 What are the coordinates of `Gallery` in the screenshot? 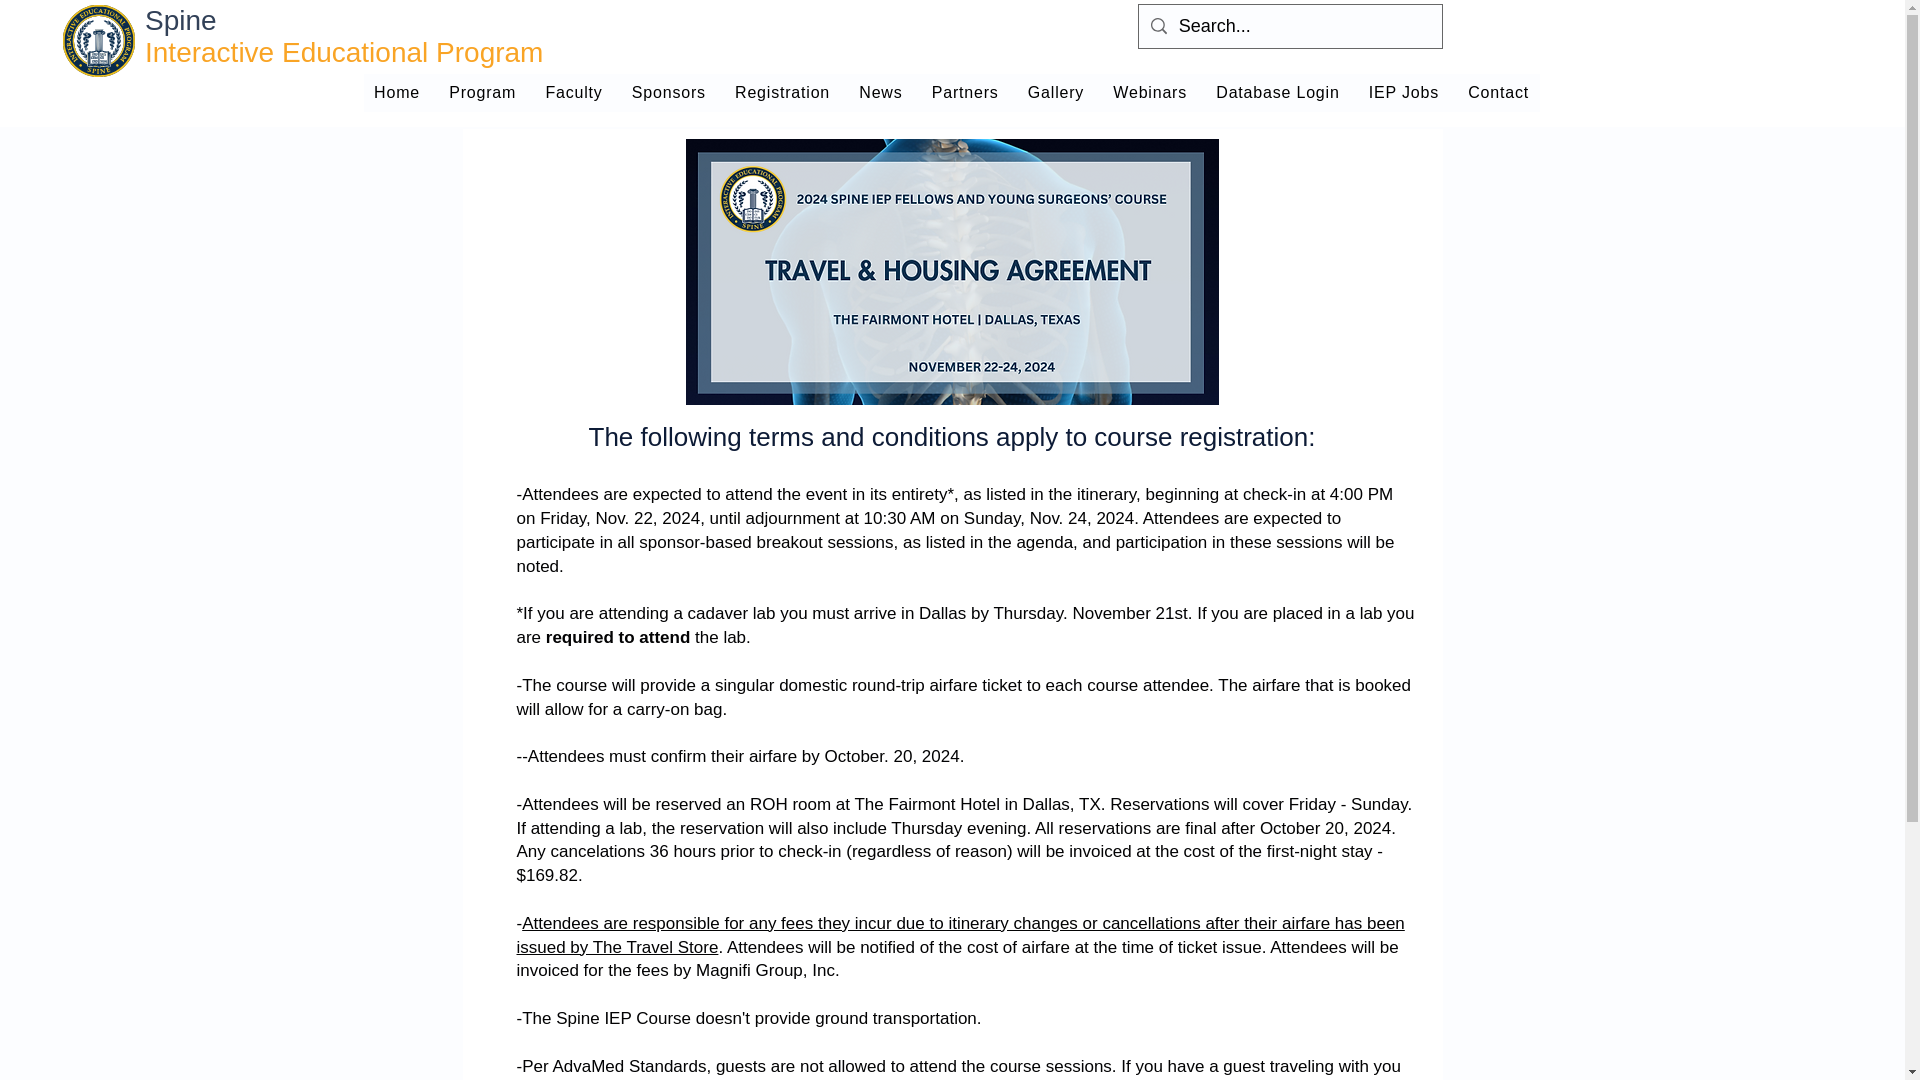 It's located at (1056, 93).